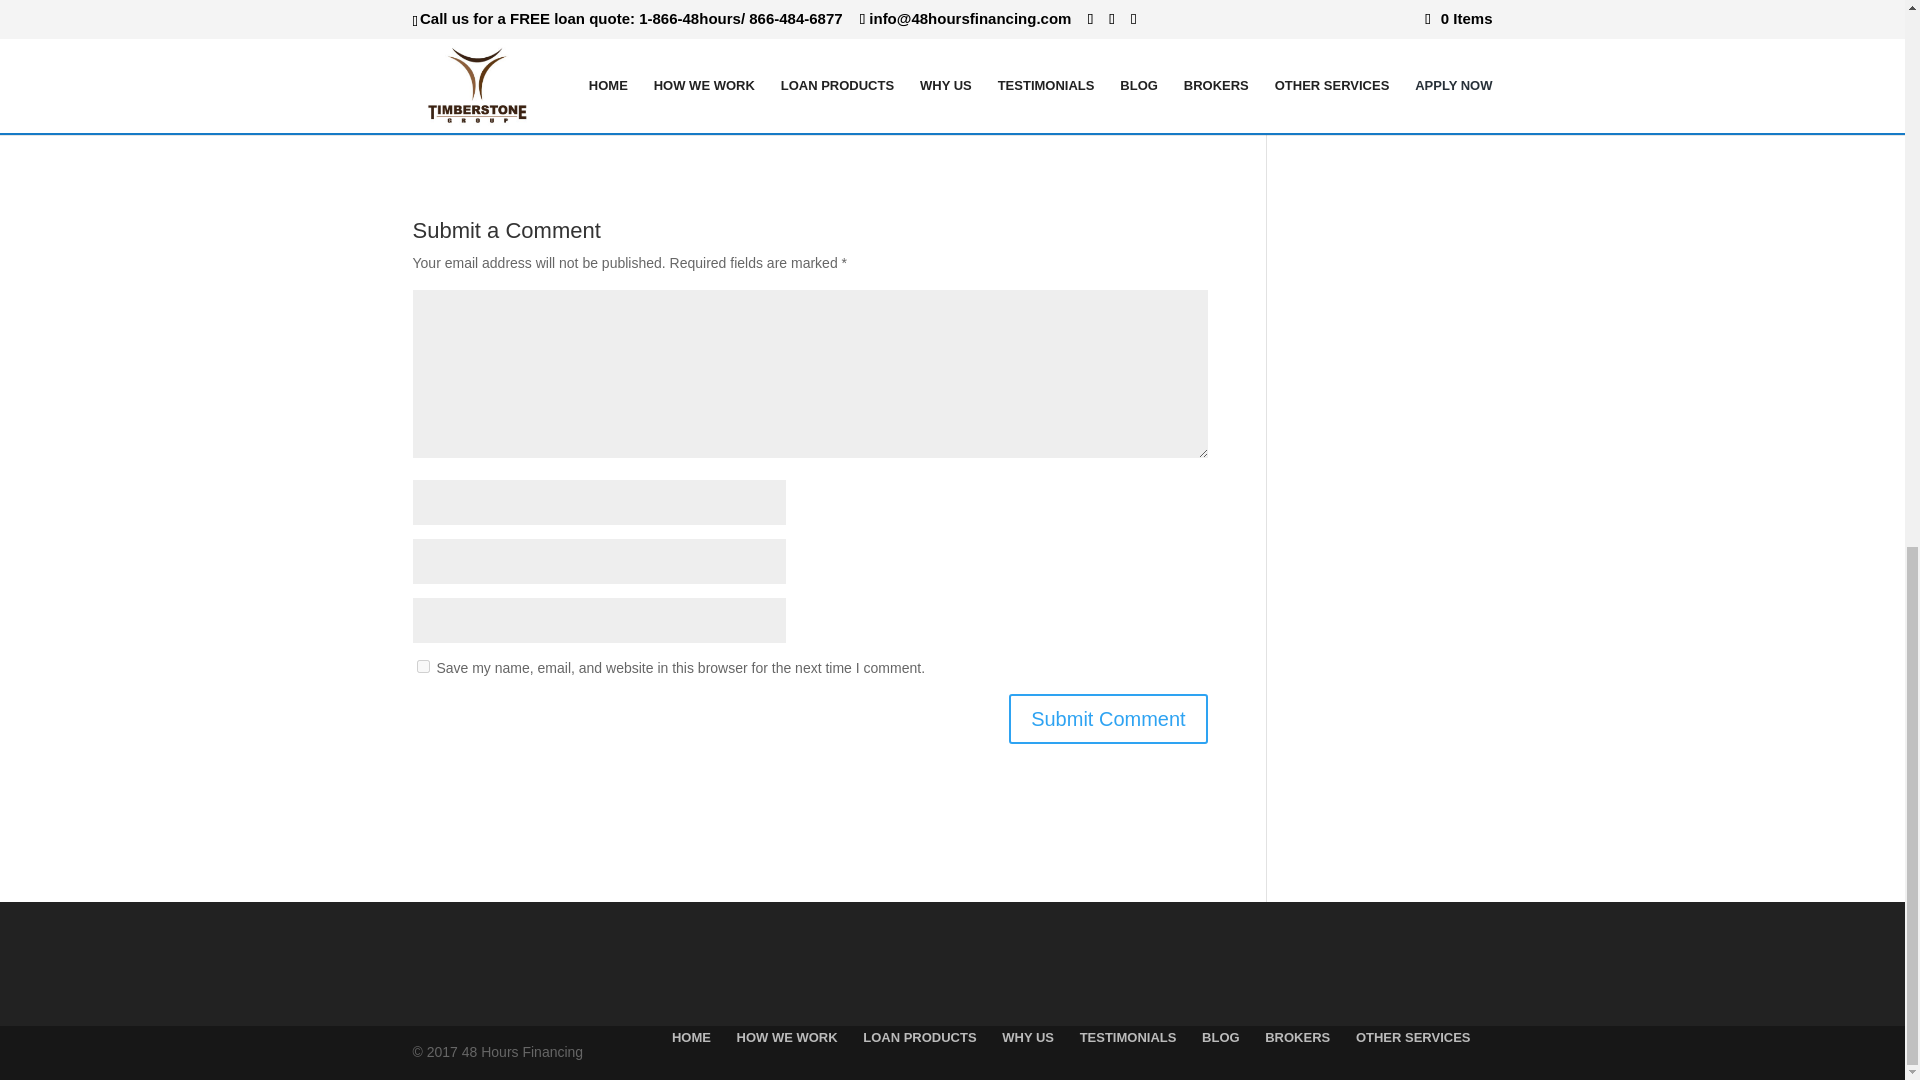  Describe the element at coordinates (691, 1038) in the screenshot. I see `HOME` at that location.